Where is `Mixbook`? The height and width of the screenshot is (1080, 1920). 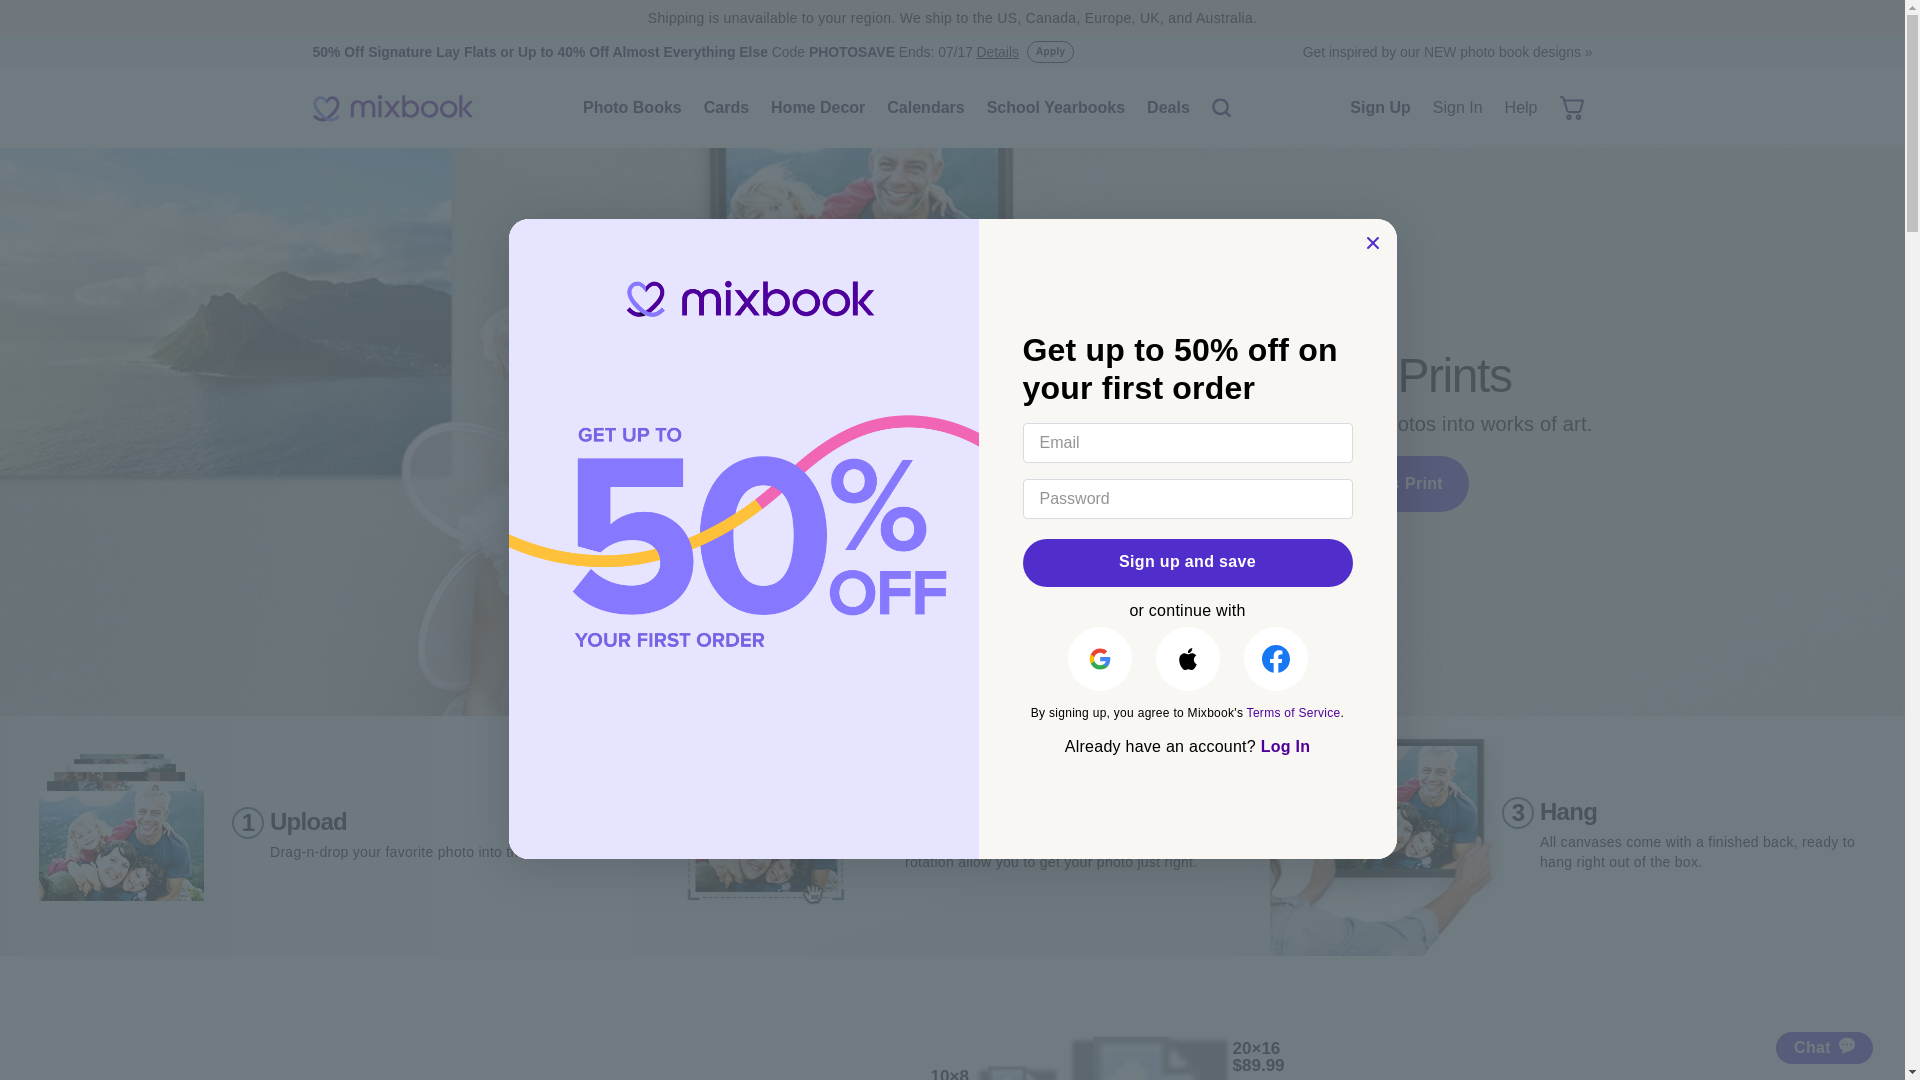
Mixbook is located at coordinates (392, 108).